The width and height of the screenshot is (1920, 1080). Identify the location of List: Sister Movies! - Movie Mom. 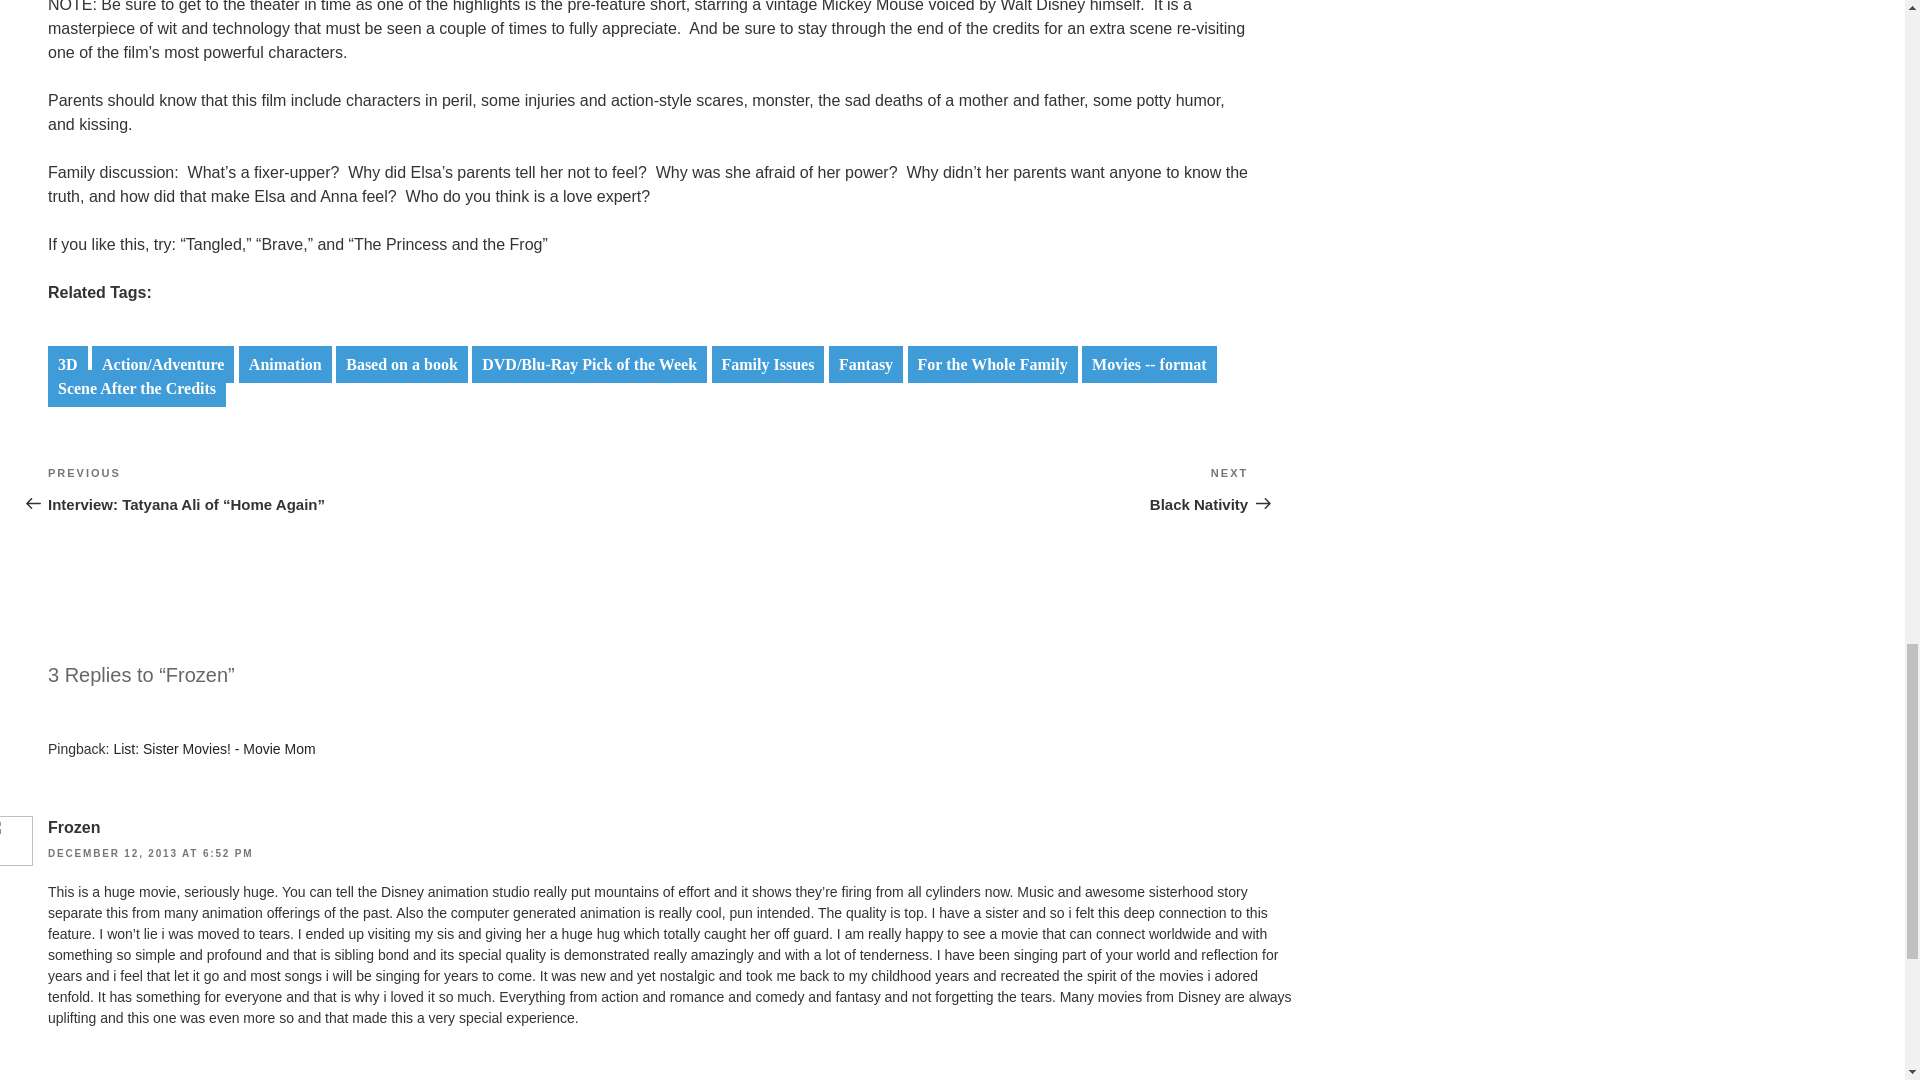
(214, 748).